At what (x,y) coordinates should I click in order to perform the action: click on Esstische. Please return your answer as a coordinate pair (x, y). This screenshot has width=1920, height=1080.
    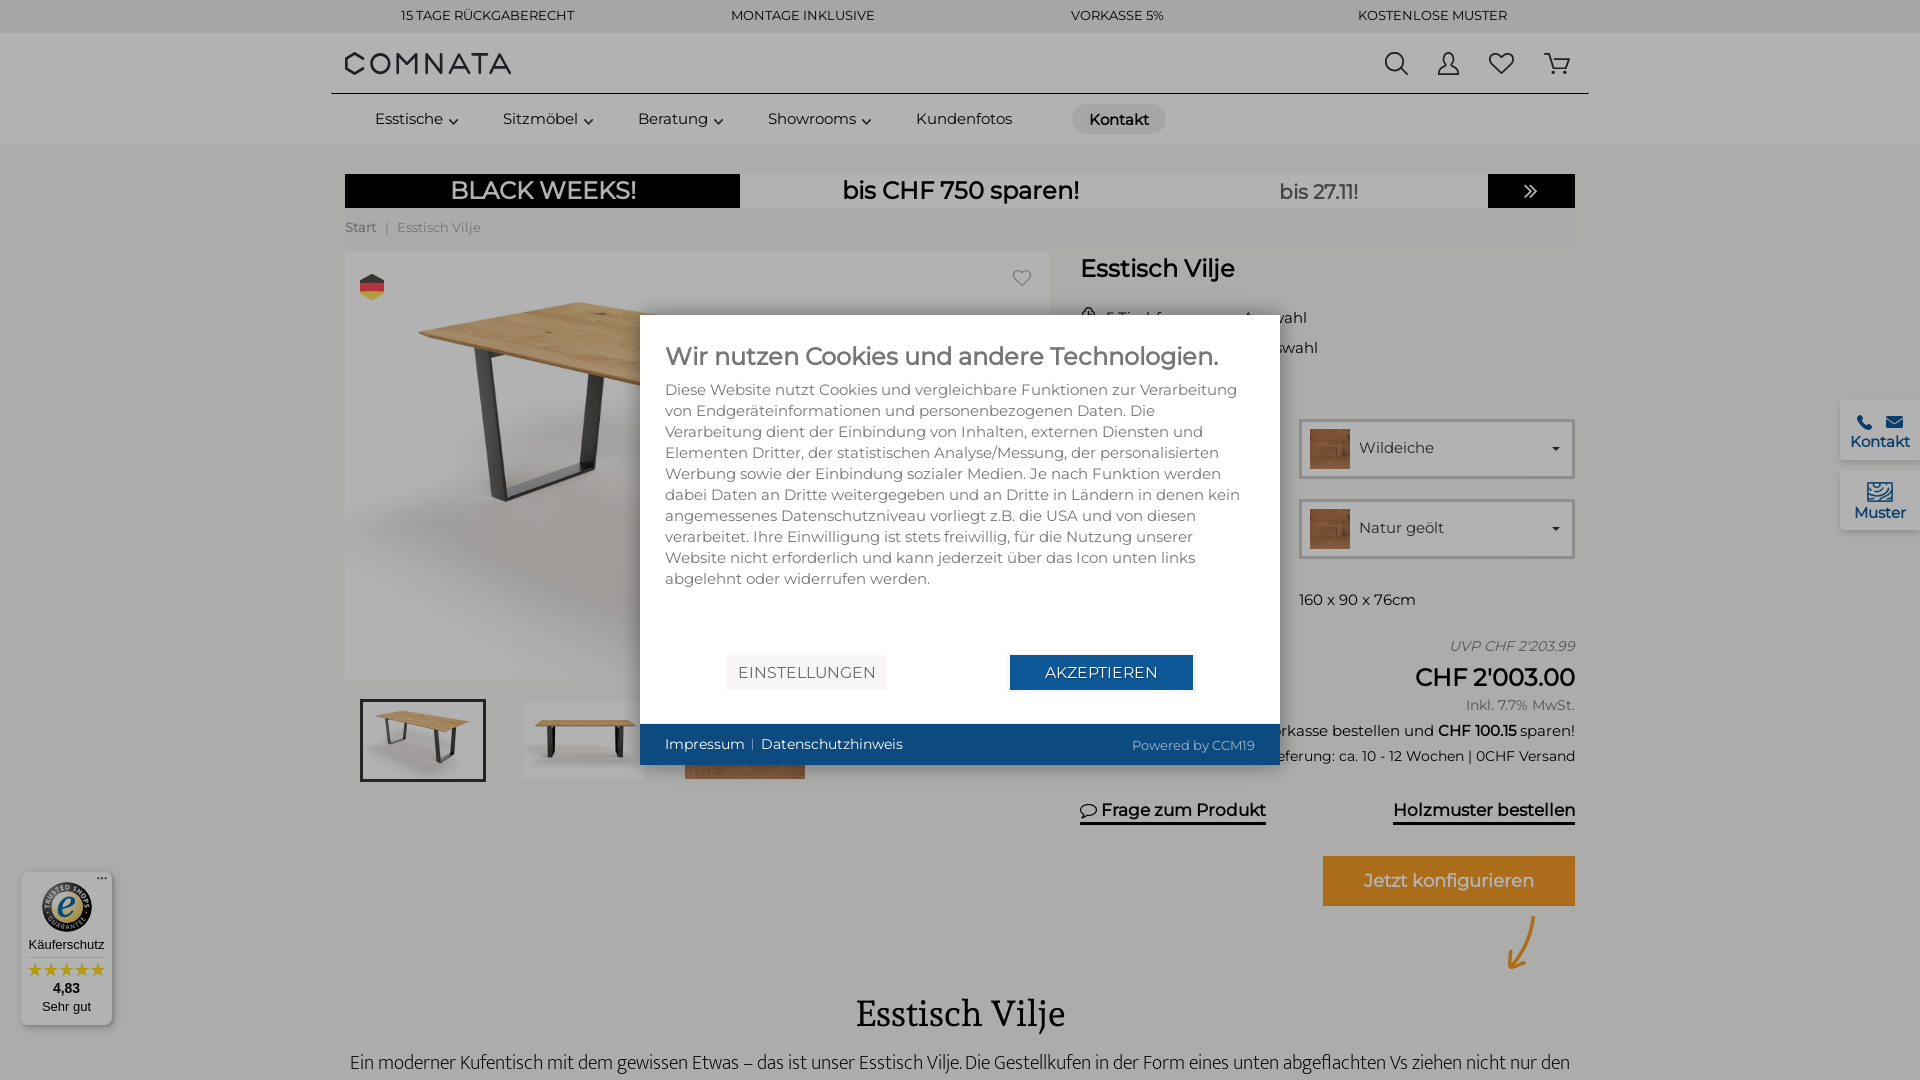
    Looking at the image, I should click on (409, 119).